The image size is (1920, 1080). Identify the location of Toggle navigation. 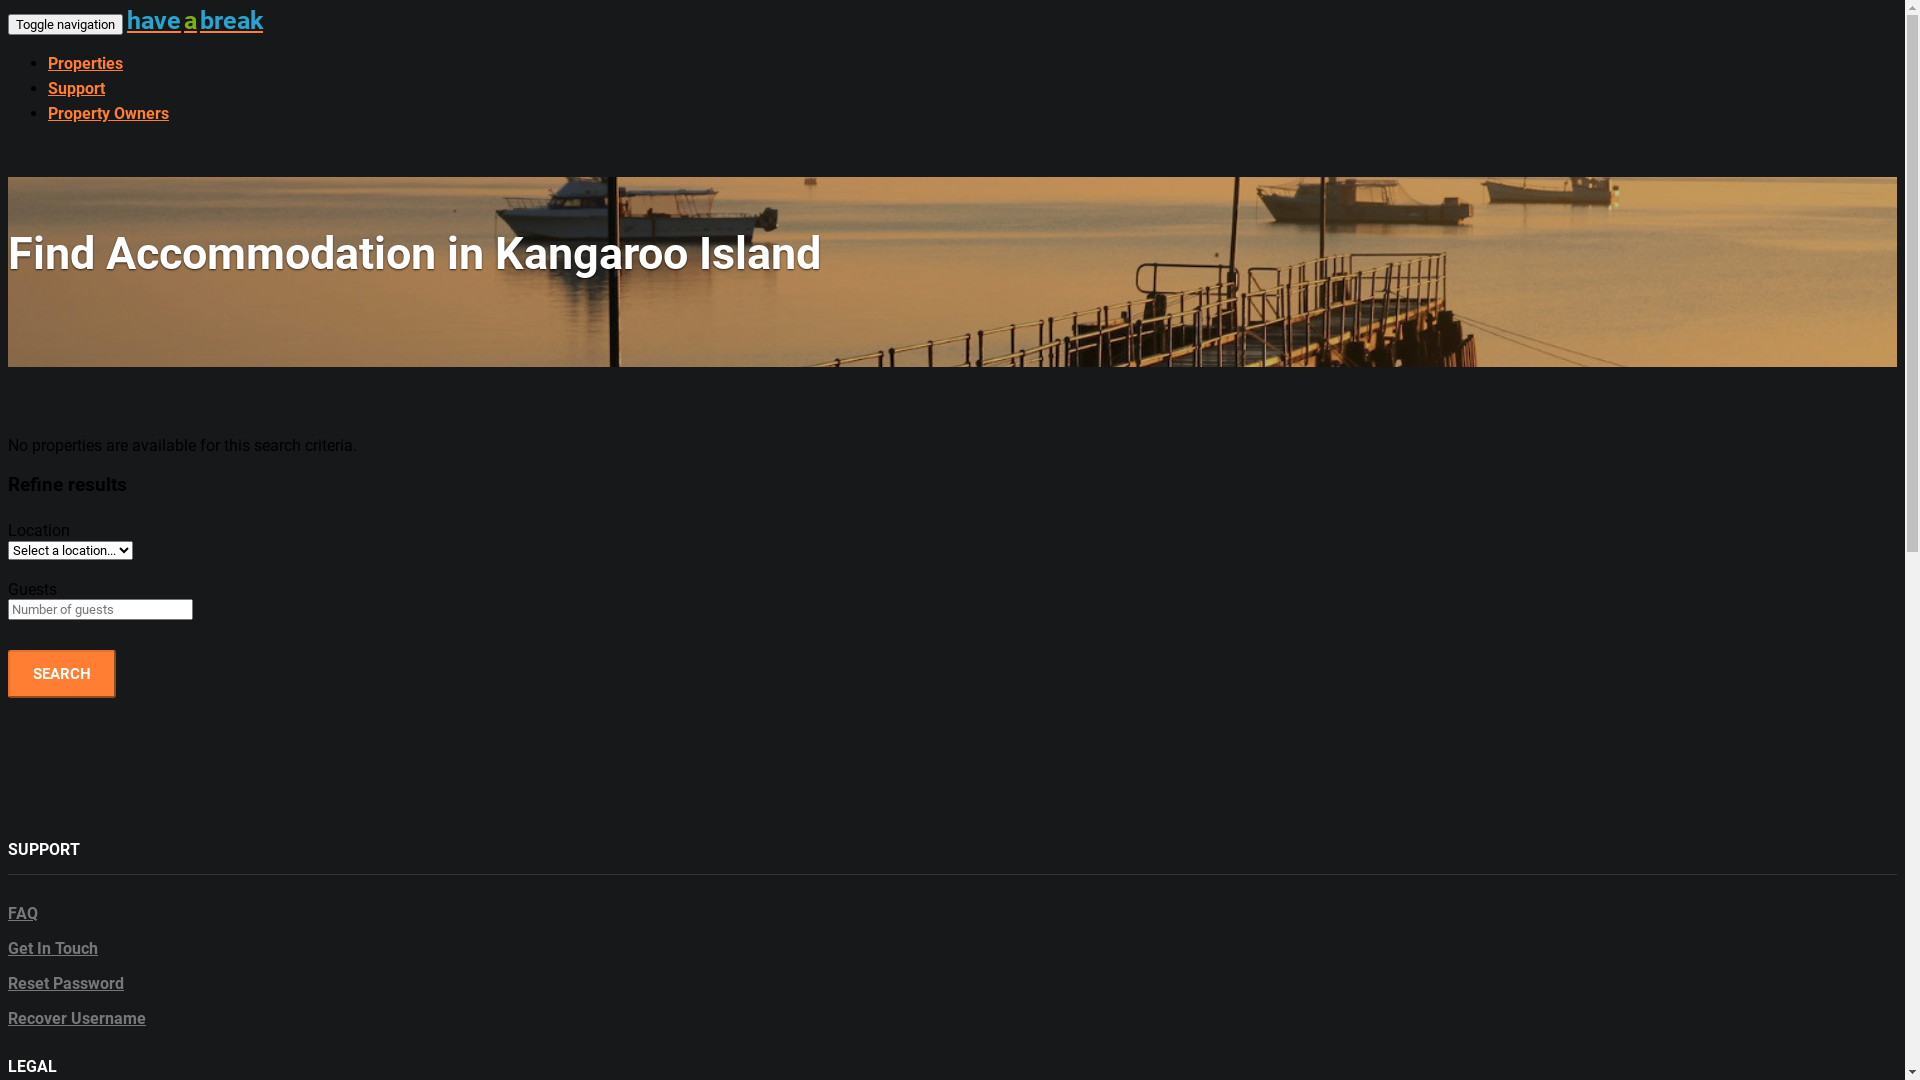
(65, 24).